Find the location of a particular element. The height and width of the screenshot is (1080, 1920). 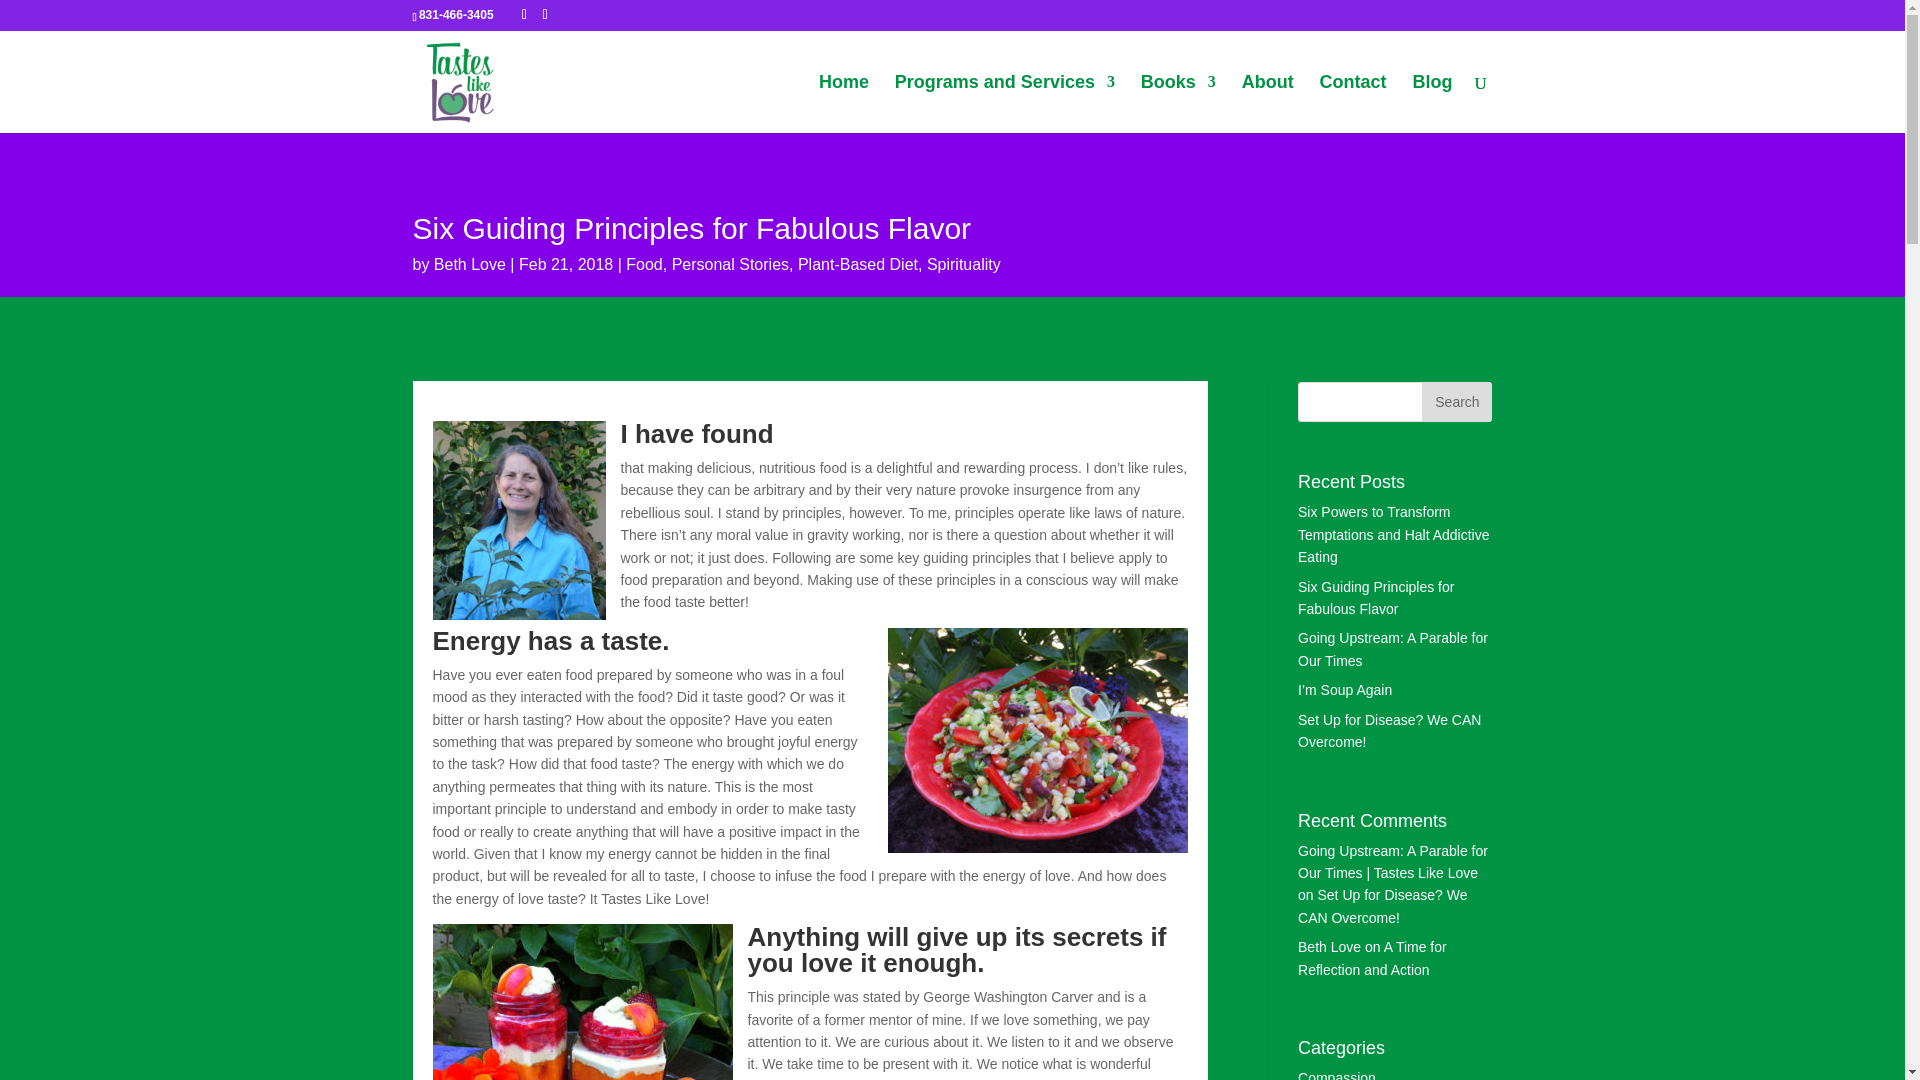

Programs and Services is located at coordinates (1004, 103).